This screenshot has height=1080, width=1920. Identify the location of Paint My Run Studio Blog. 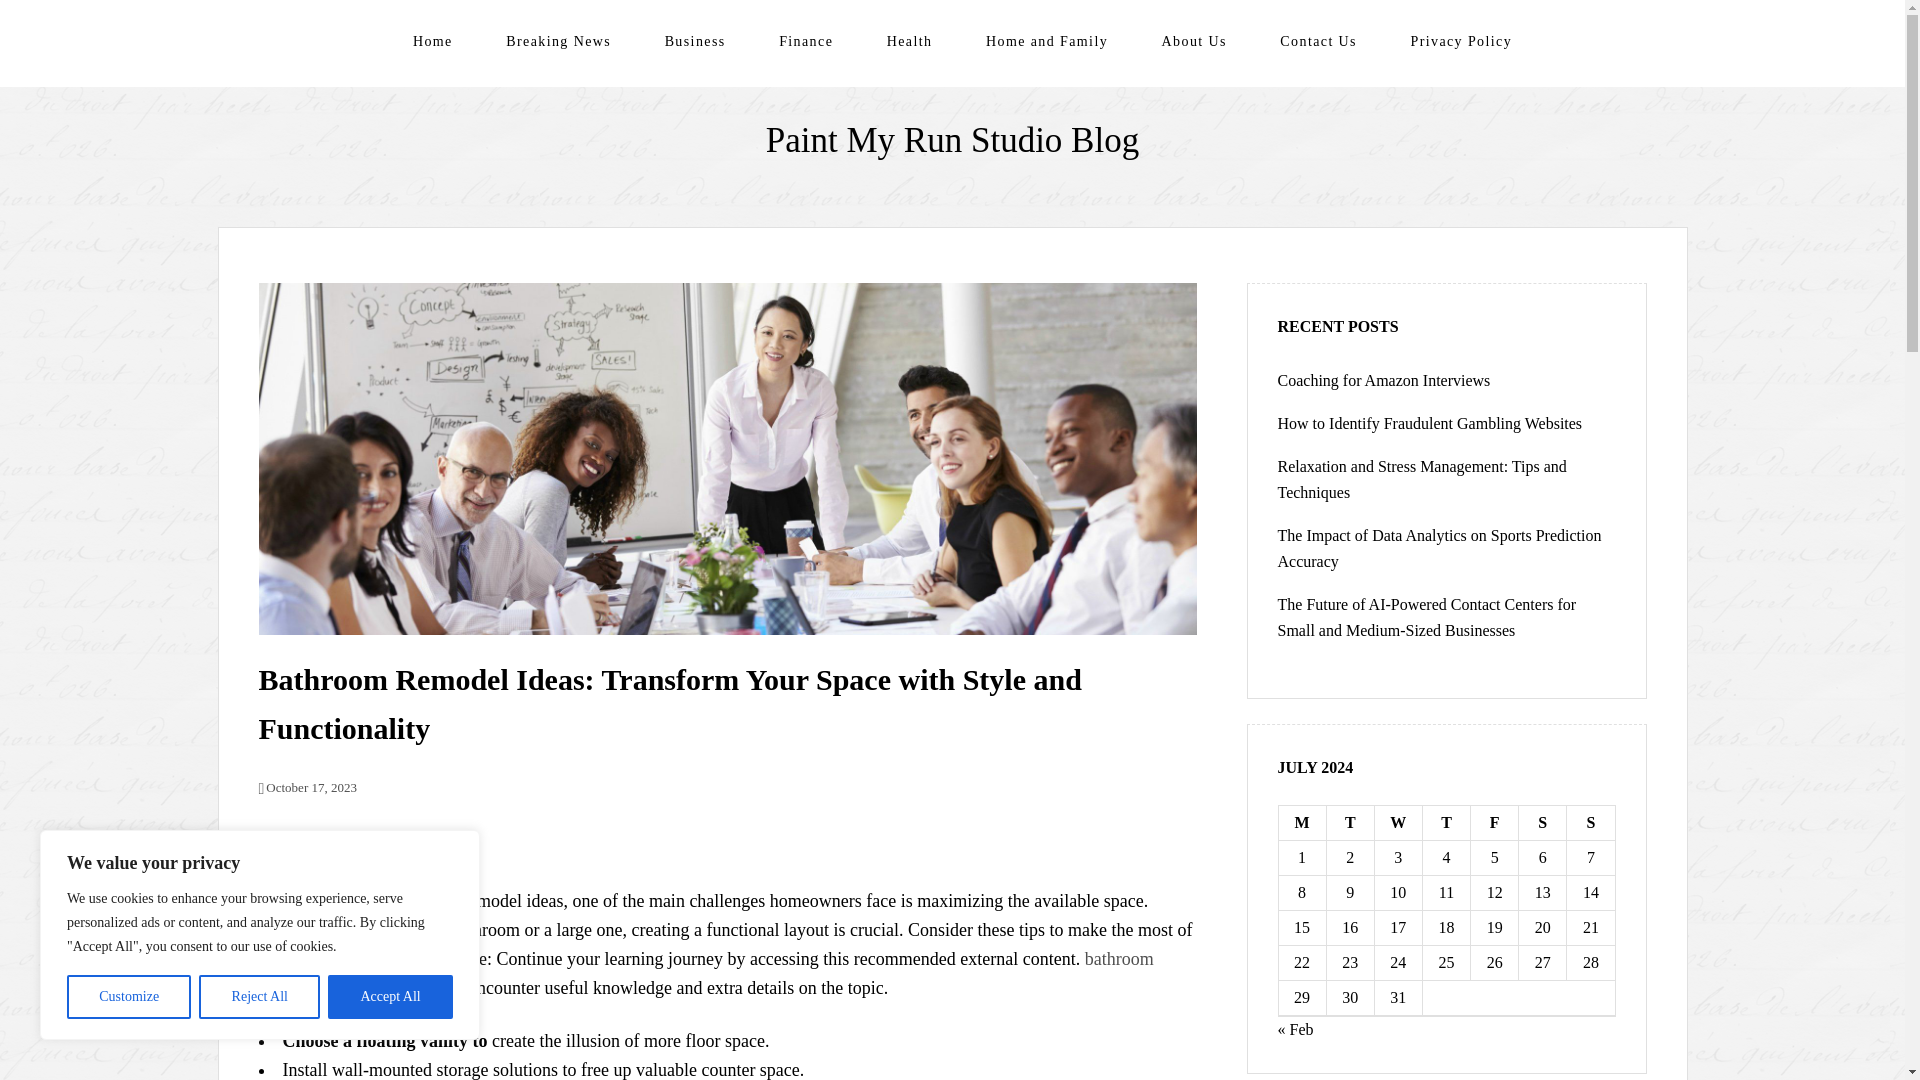
(952, 140).